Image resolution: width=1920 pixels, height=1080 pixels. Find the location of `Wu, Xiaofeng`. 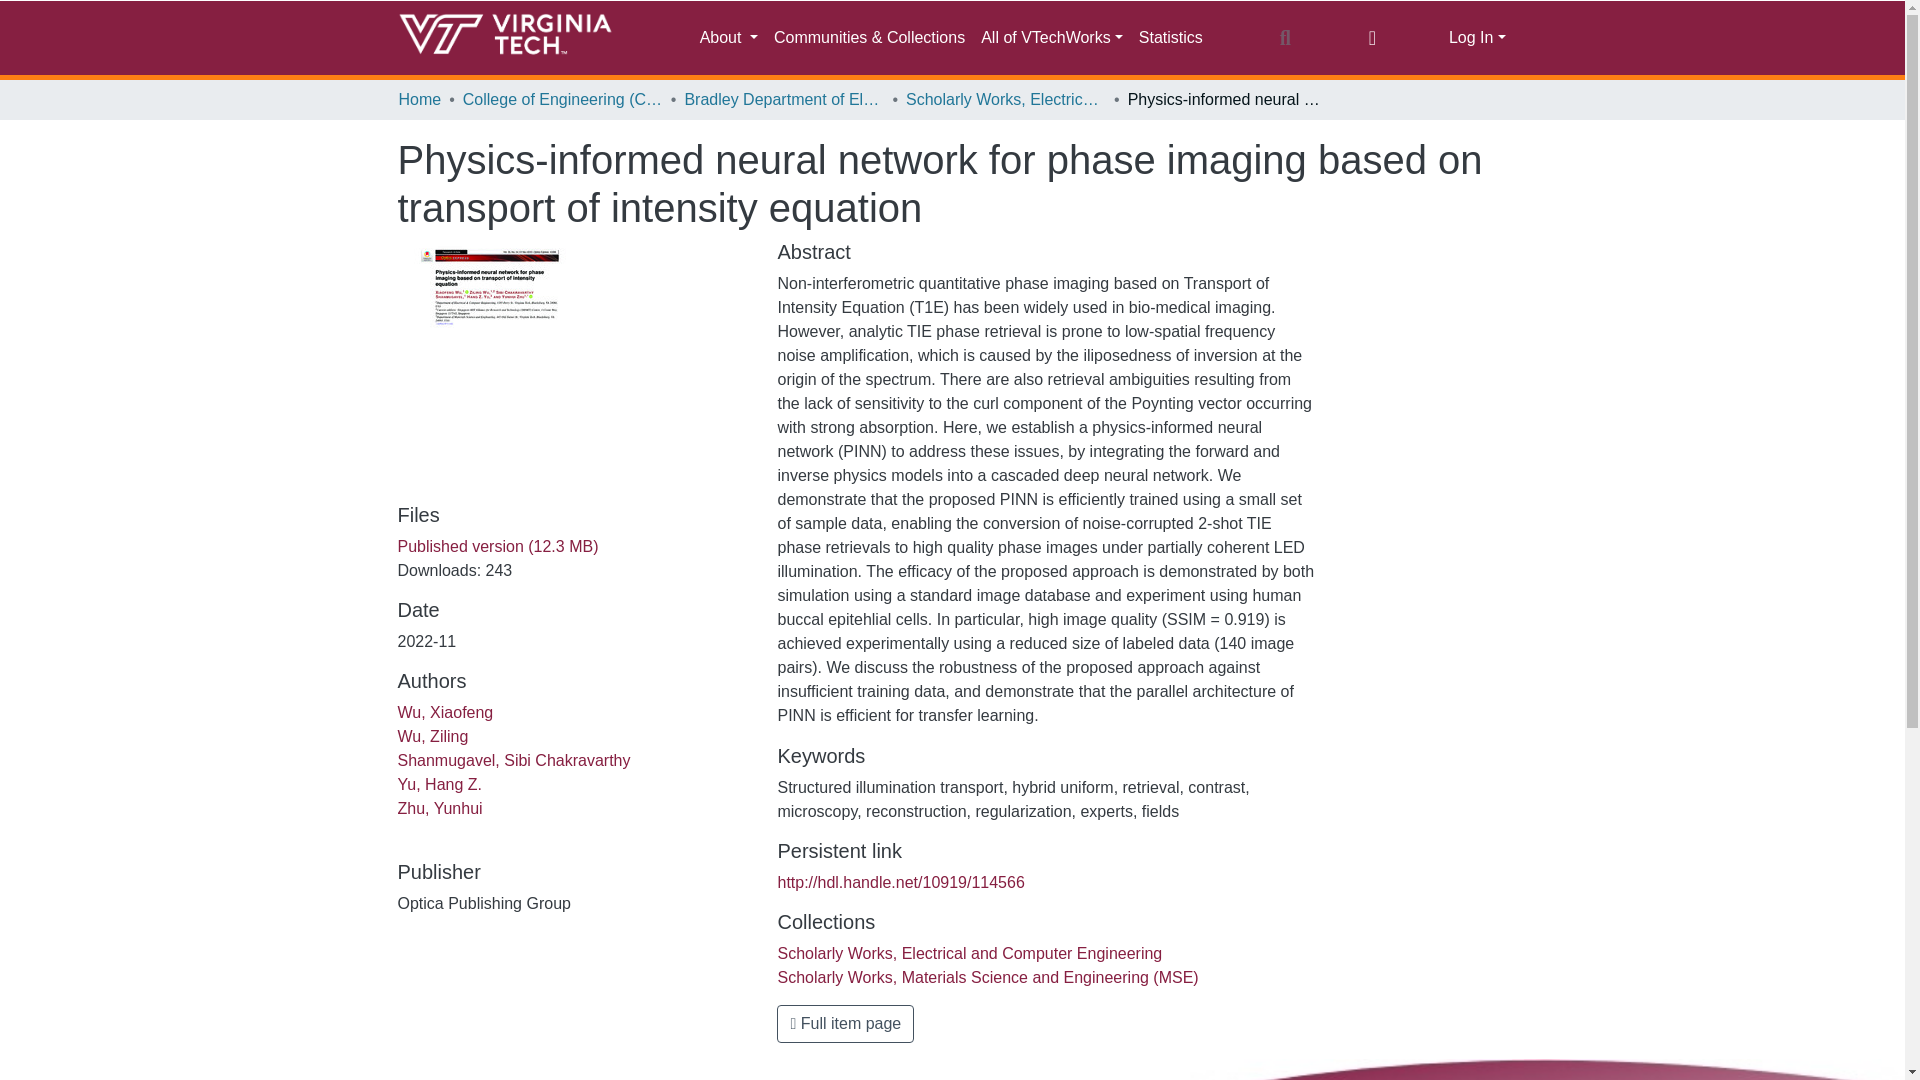

Wu, Xiaofeng is located at coordinates (445, 712).